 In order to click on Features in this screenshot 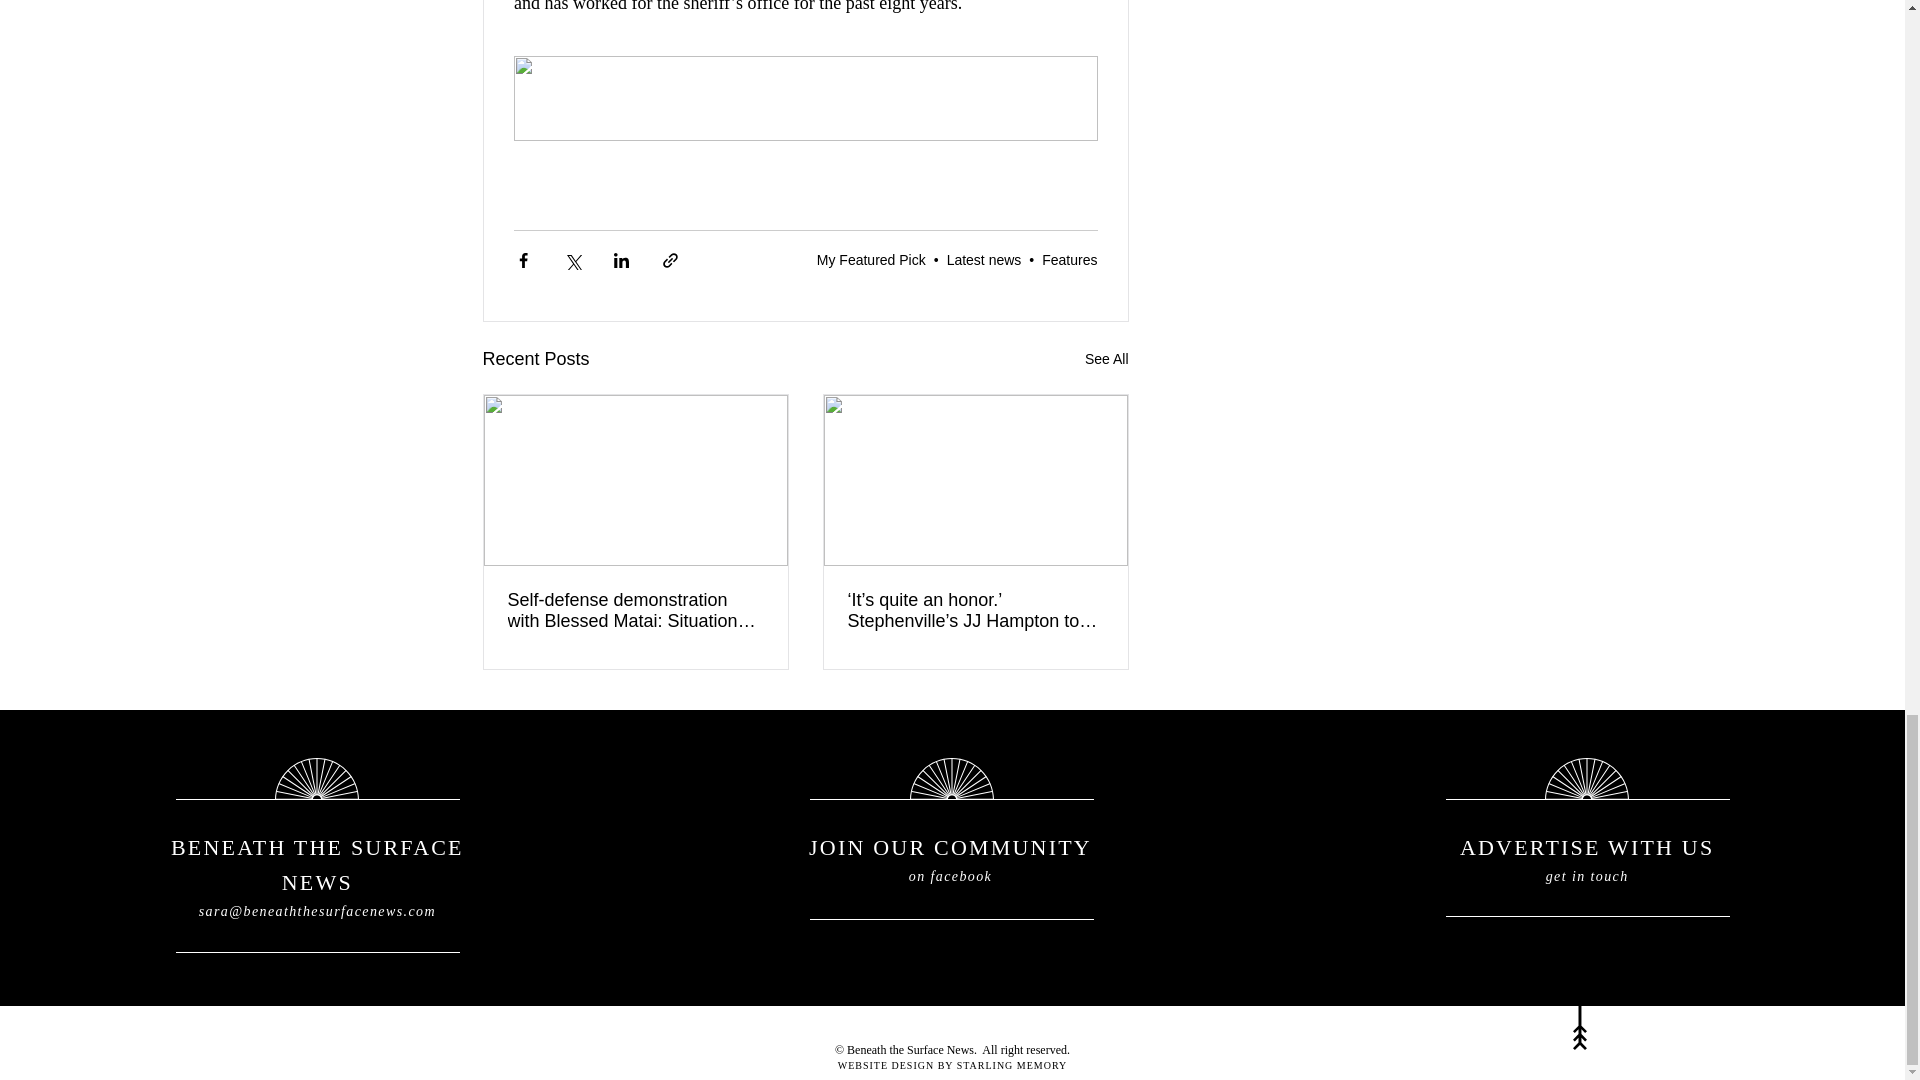, I will do `click(1069, 259)`.